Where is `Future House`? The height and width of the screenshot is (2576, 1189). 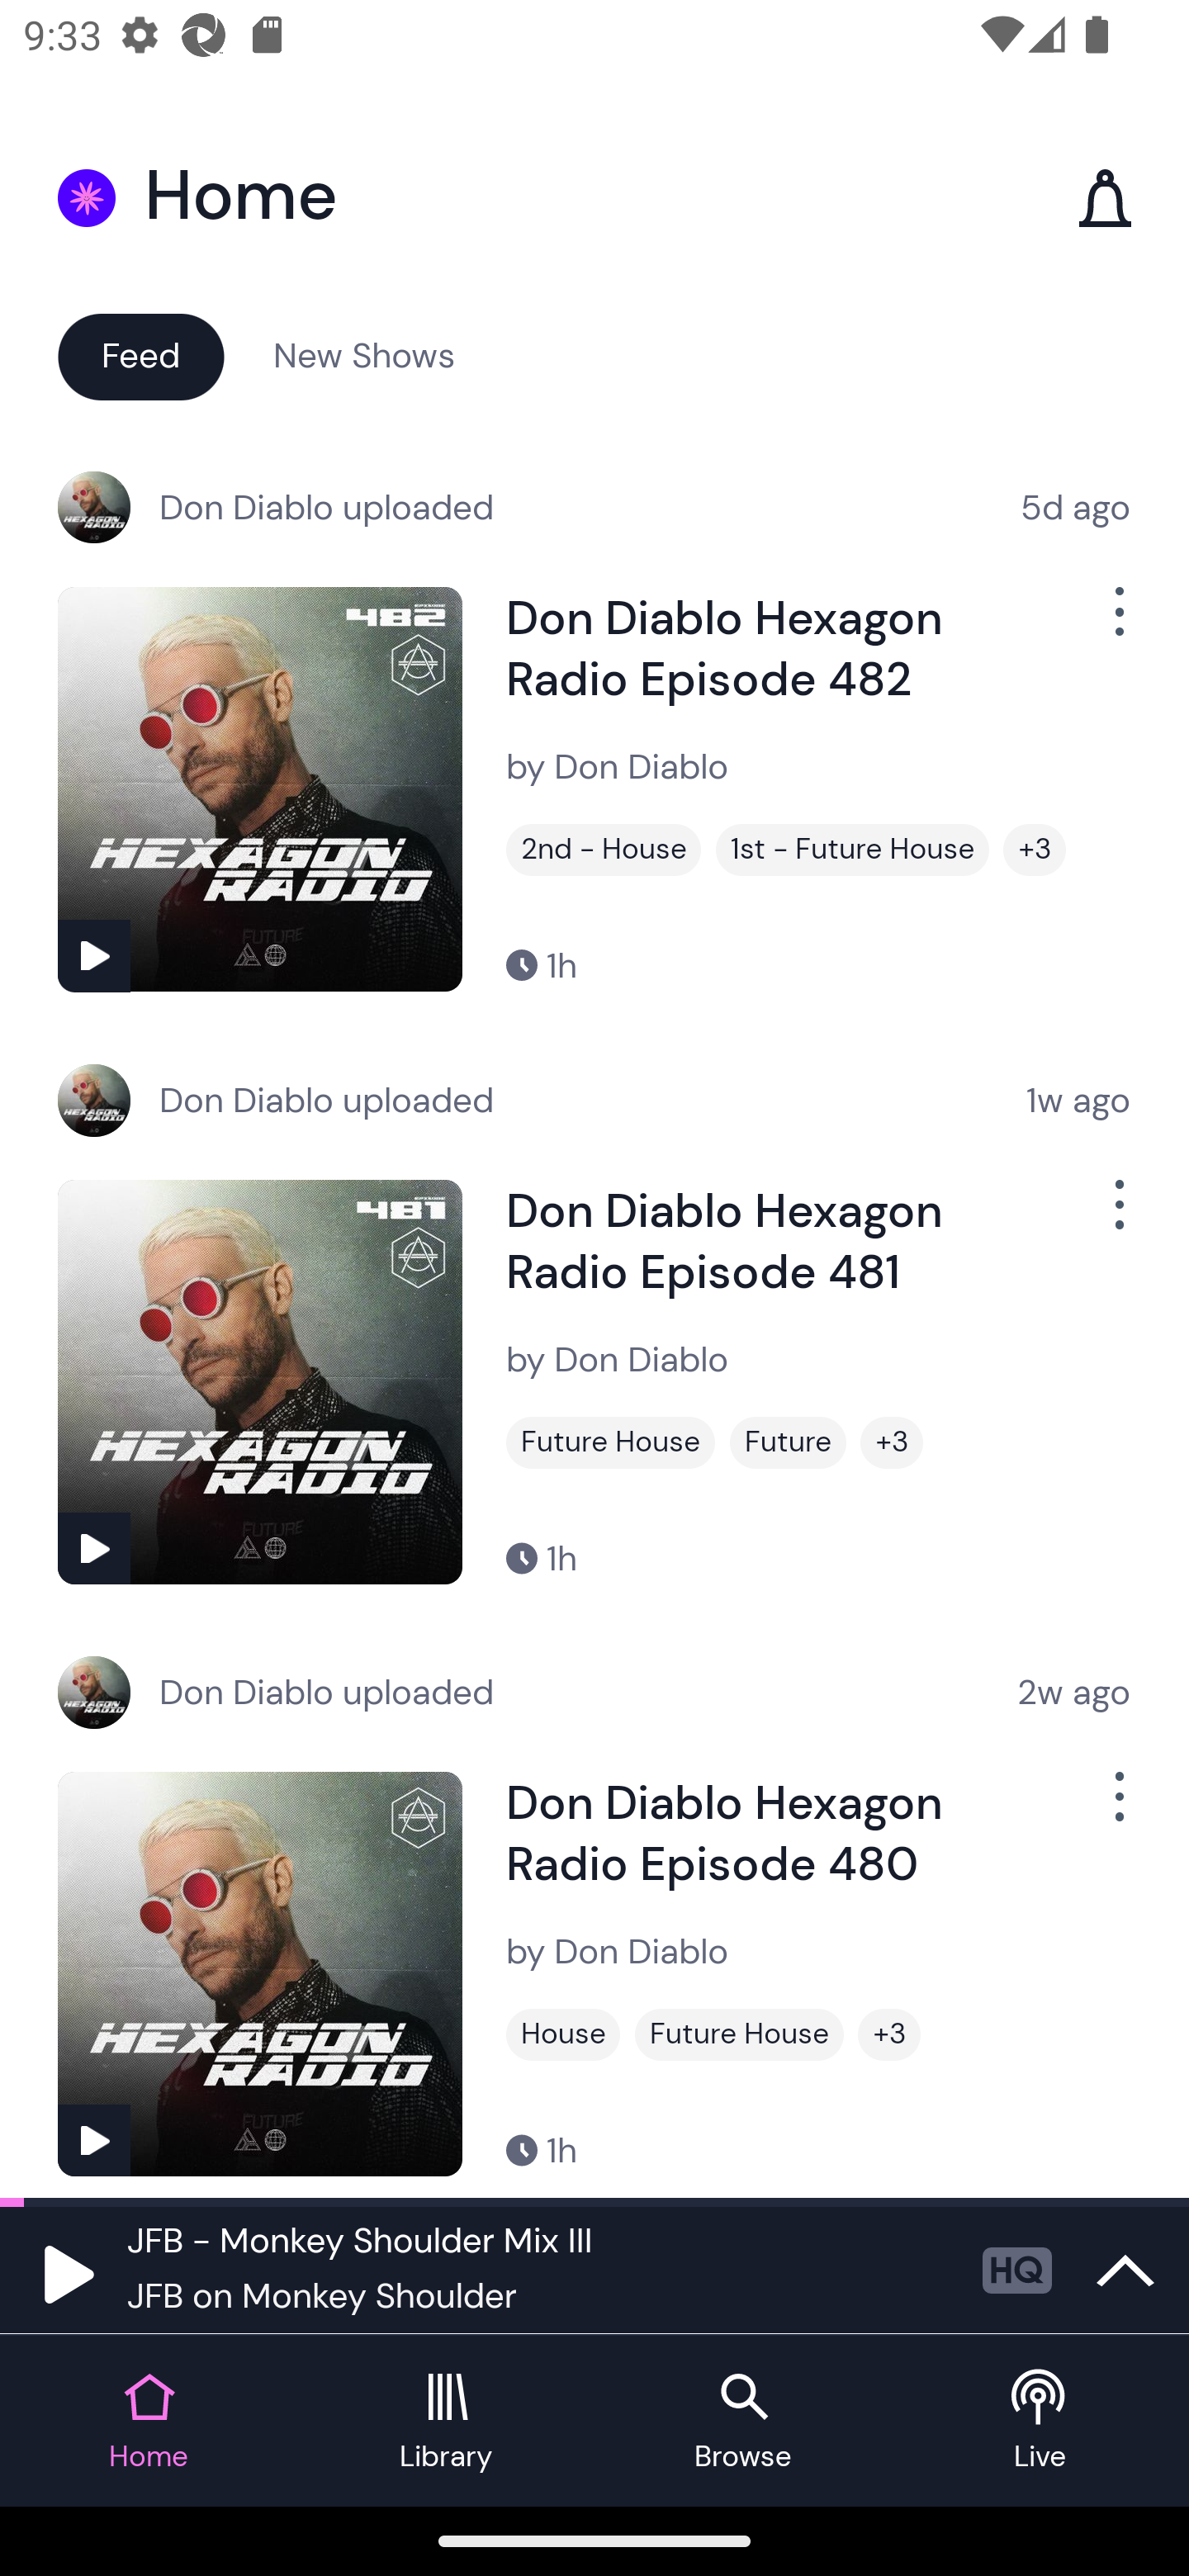 Future House is located at coordinates (739, 2034).